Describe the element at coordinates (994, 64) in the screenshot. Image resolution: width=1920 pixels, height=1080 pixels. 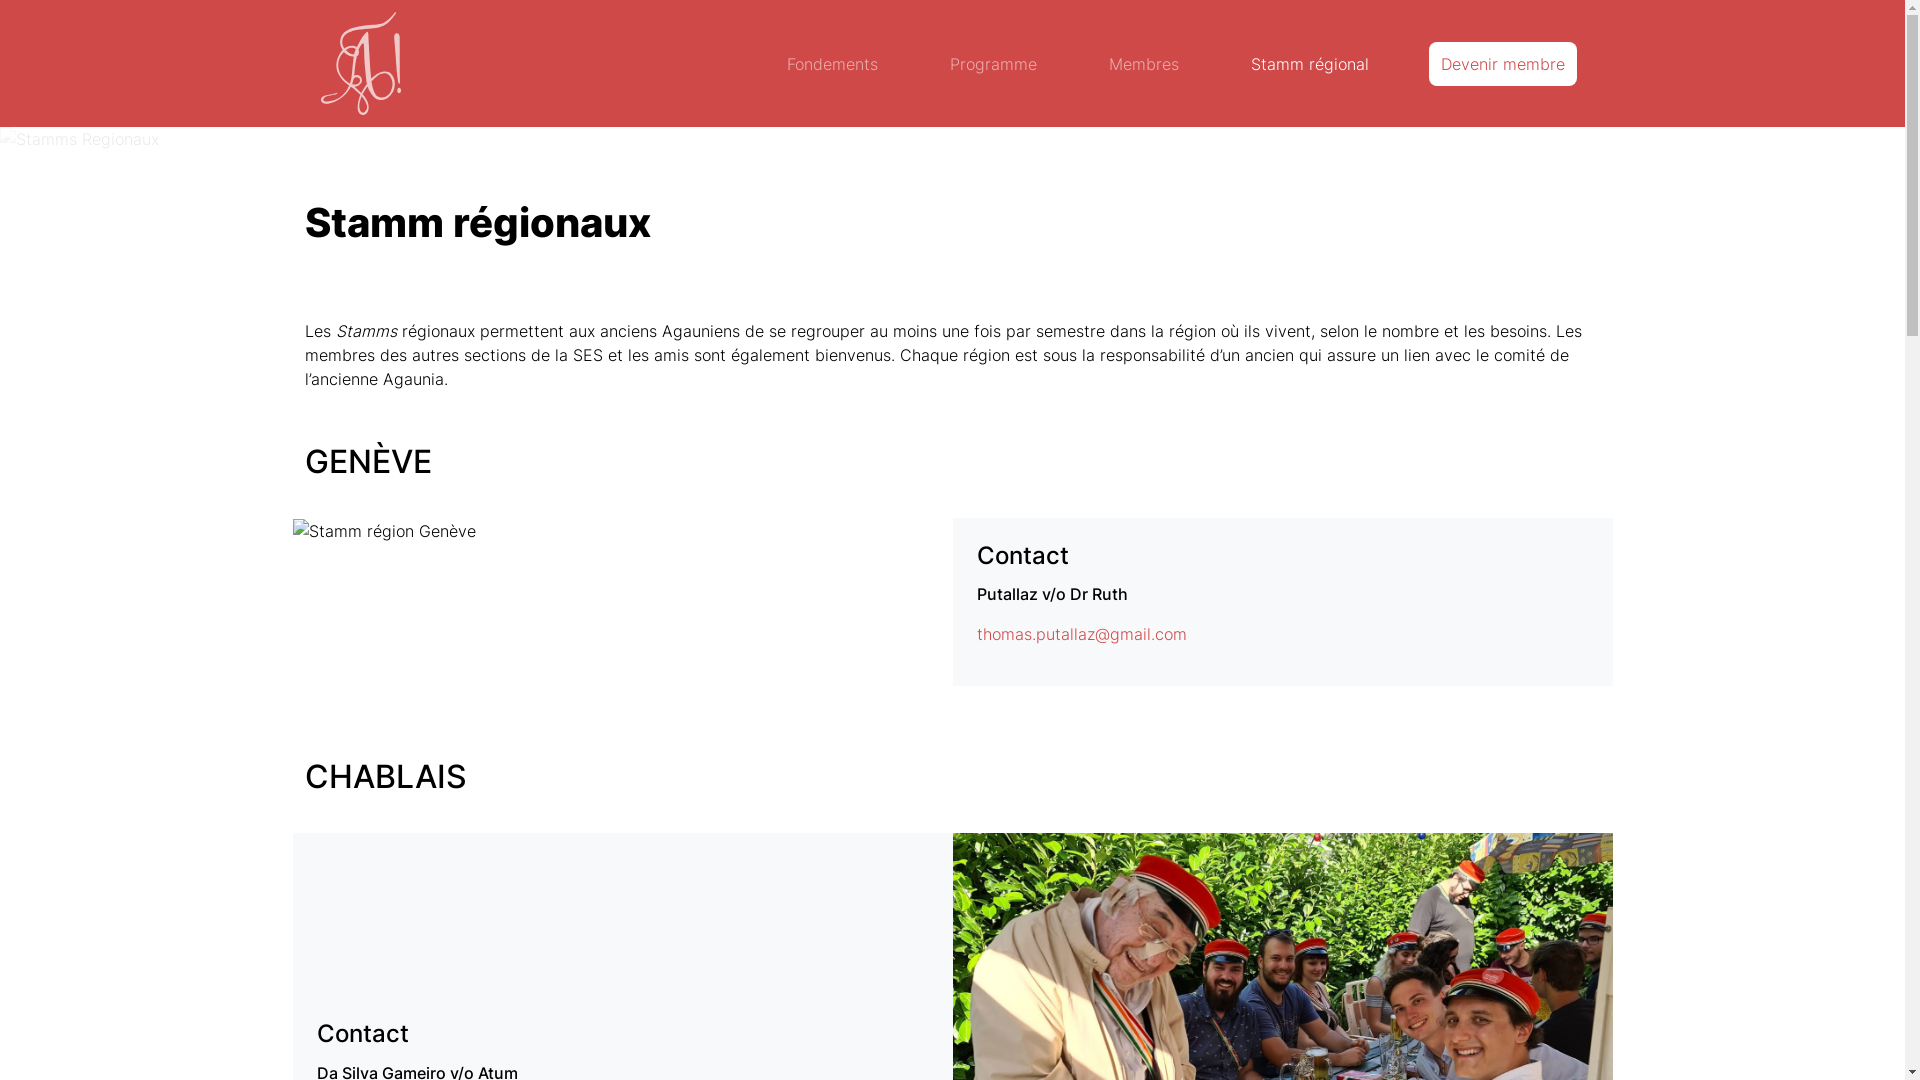
I see `Programme` at that location.